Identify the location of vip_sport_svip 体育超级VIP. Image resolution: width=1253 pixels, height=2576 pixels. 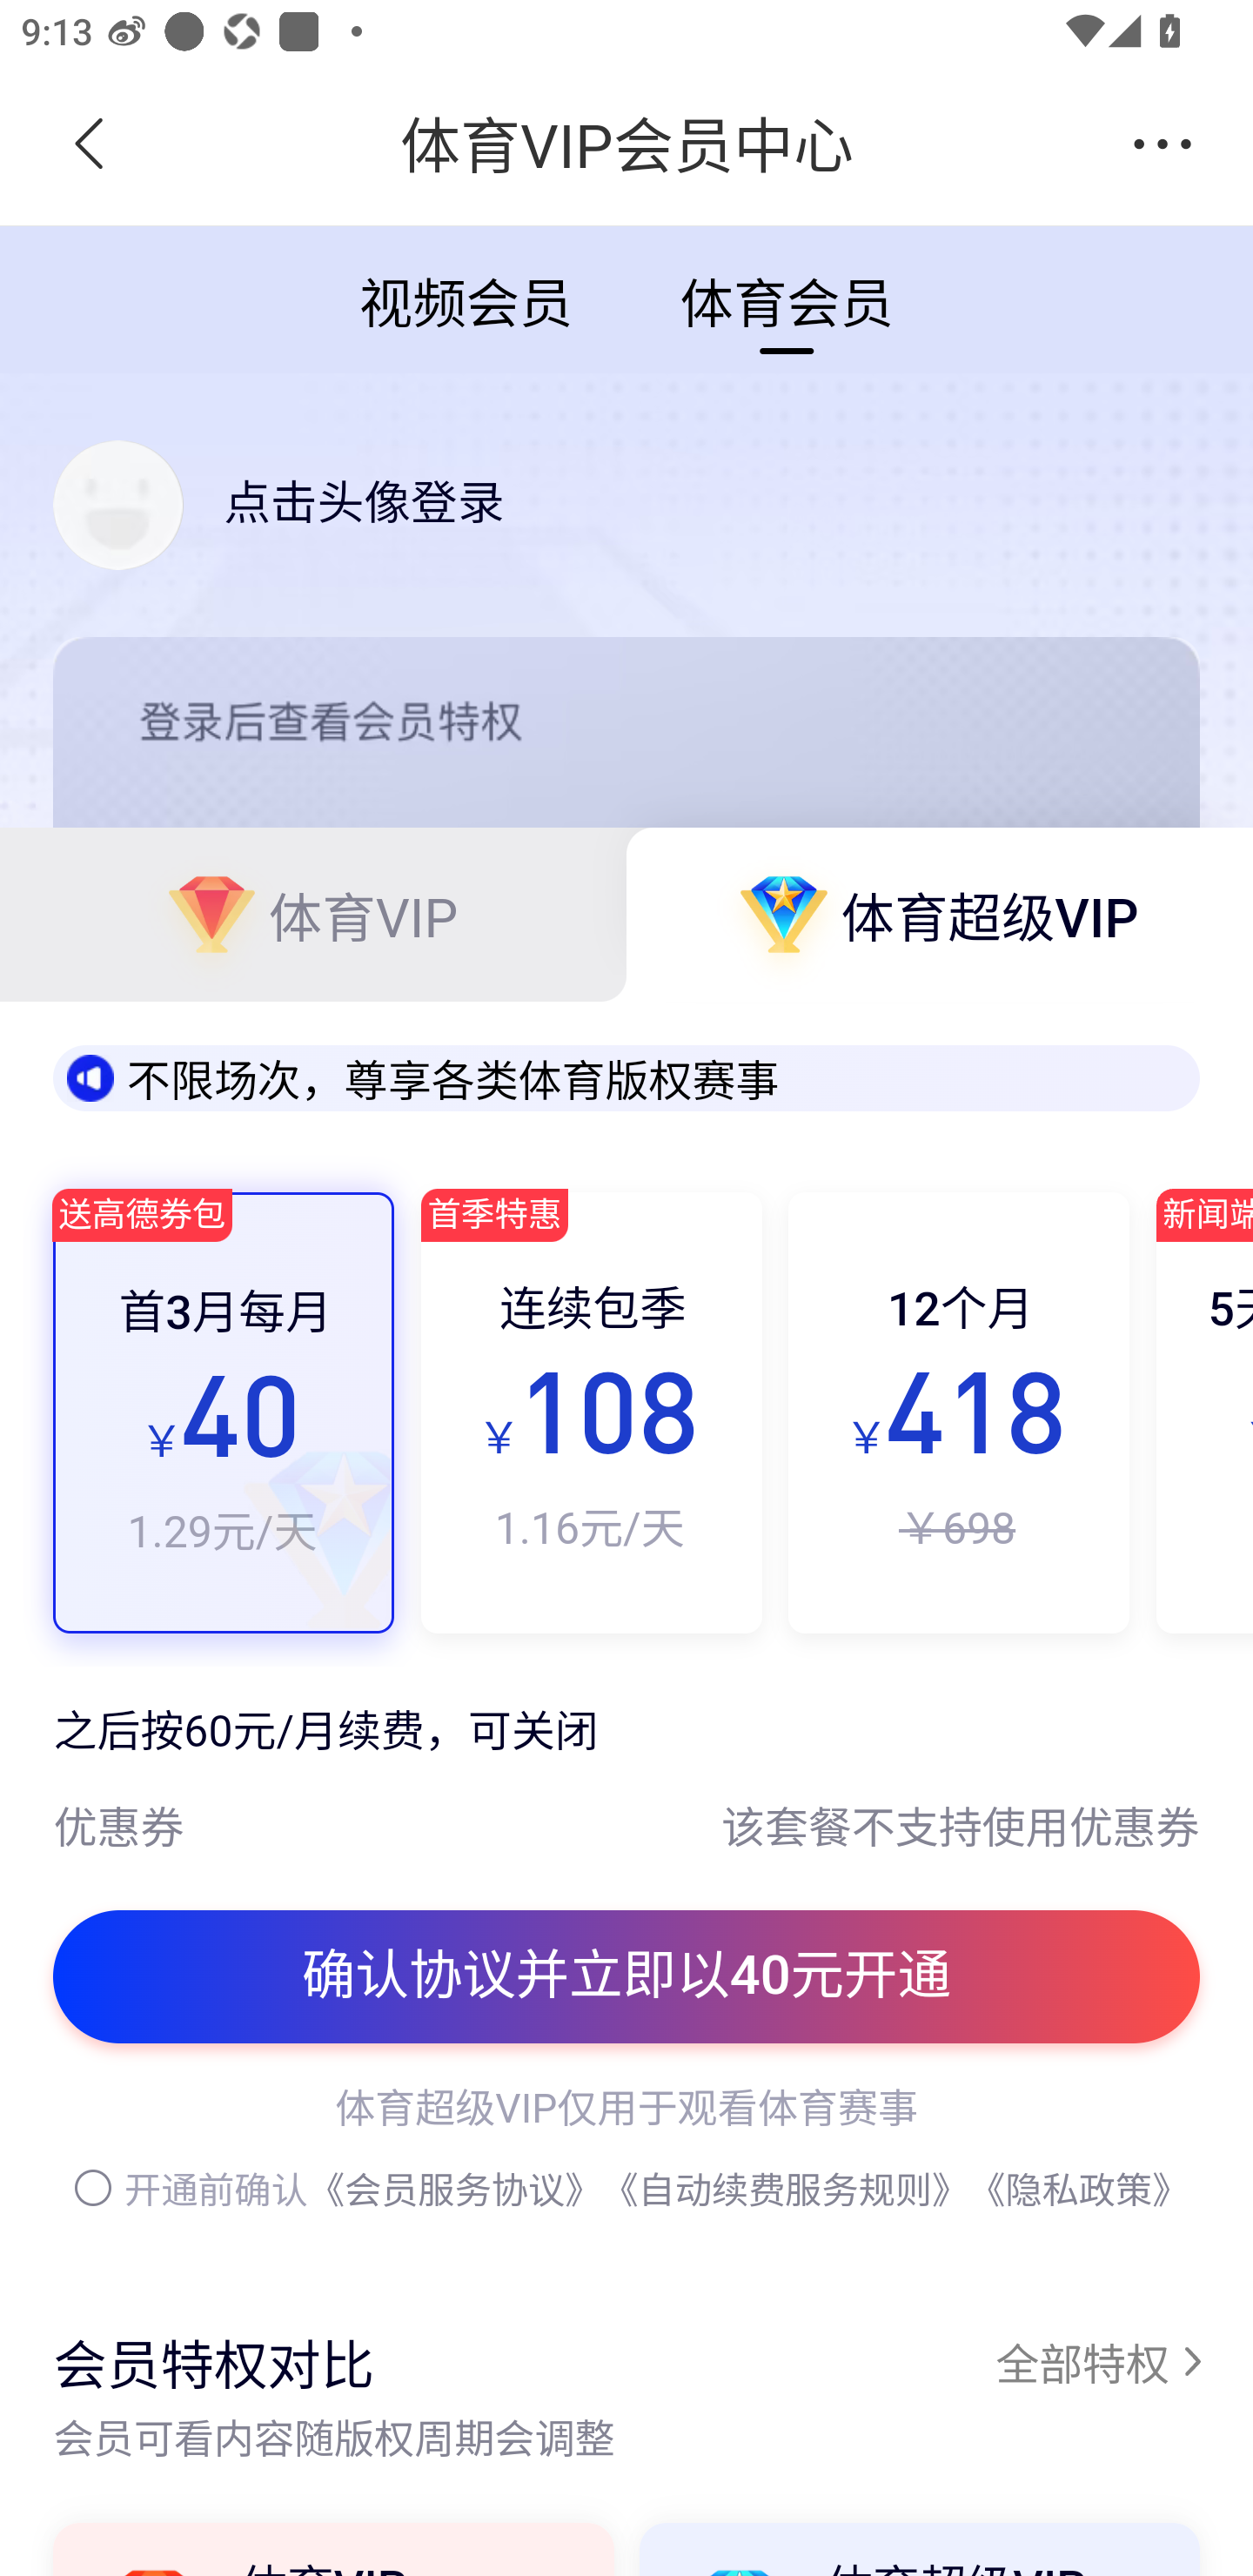
(940, 914).